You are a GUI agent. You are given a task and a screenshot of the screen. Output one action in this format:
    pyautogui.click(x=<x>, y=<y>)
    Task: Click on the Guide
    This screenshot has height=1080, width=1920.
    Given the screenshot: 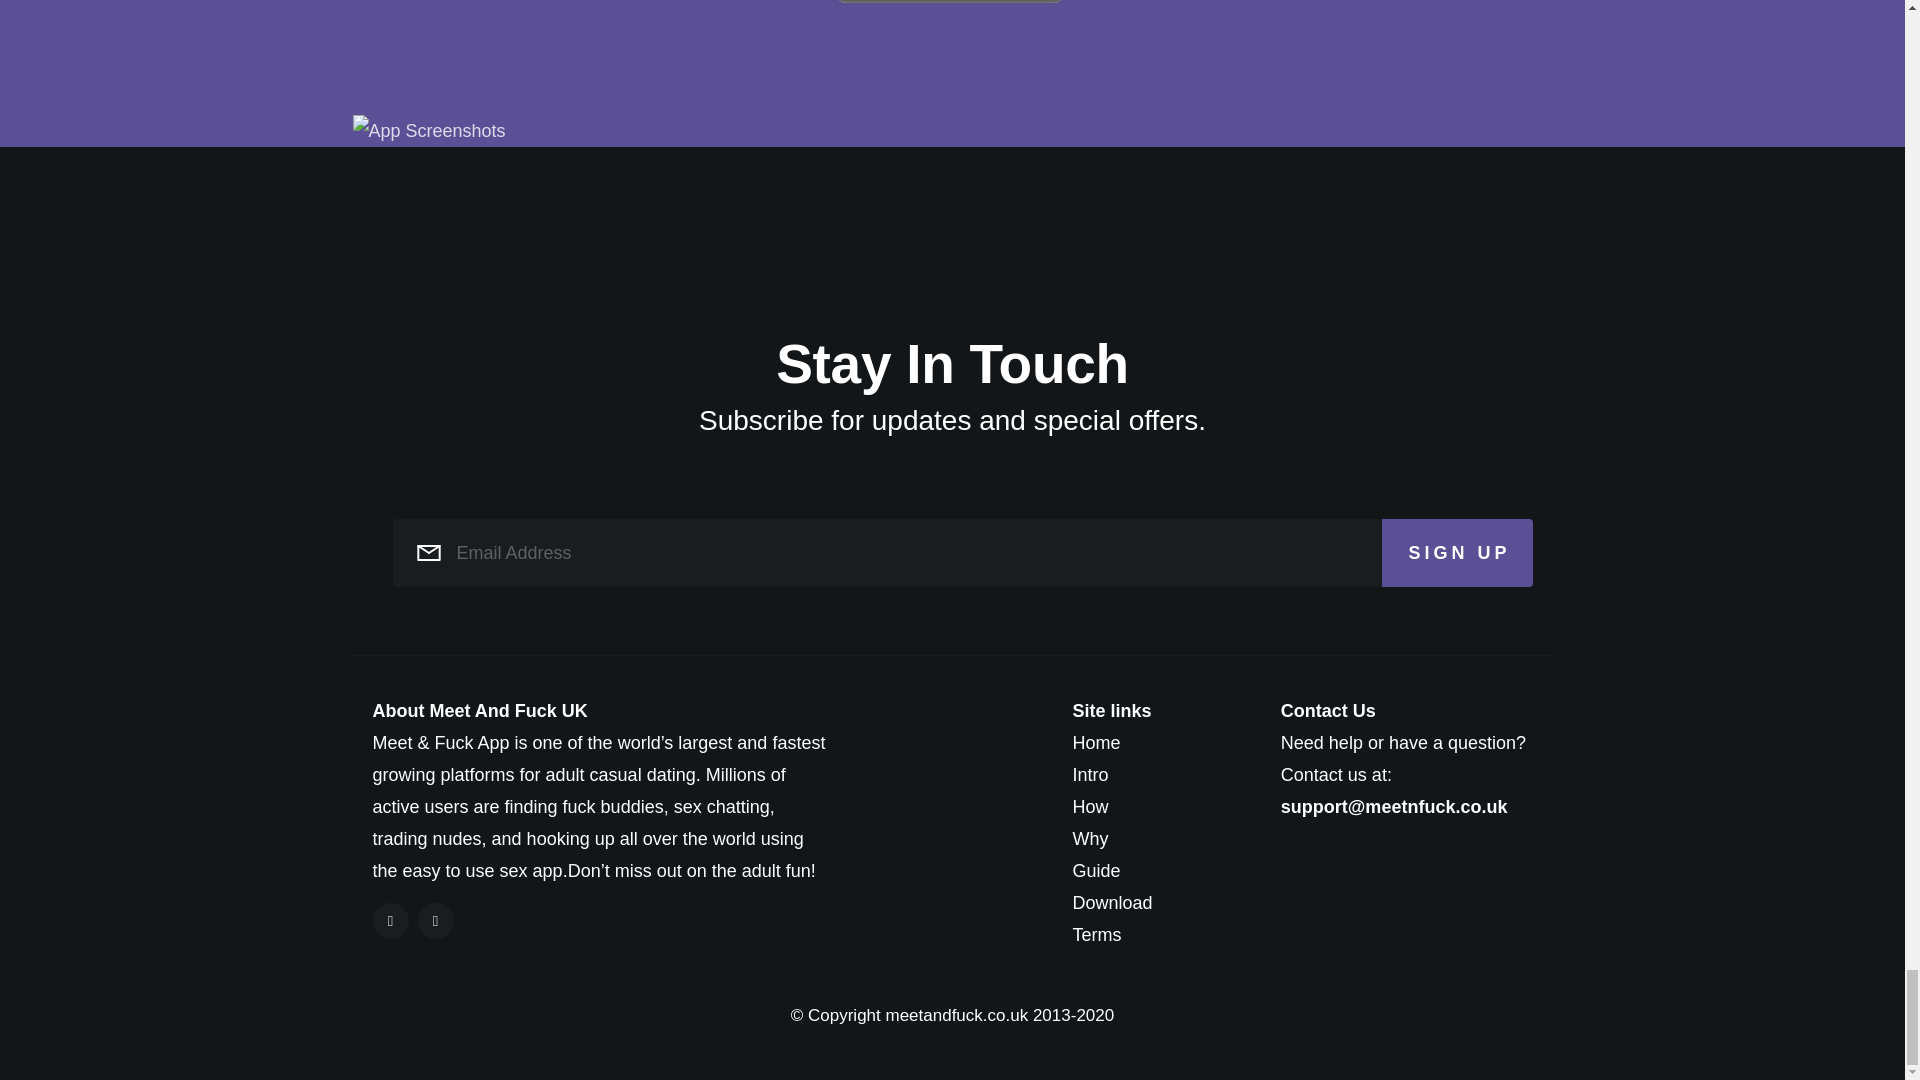 What is the action you would take?
    pyautogui.click(x=1156, y=870)
    